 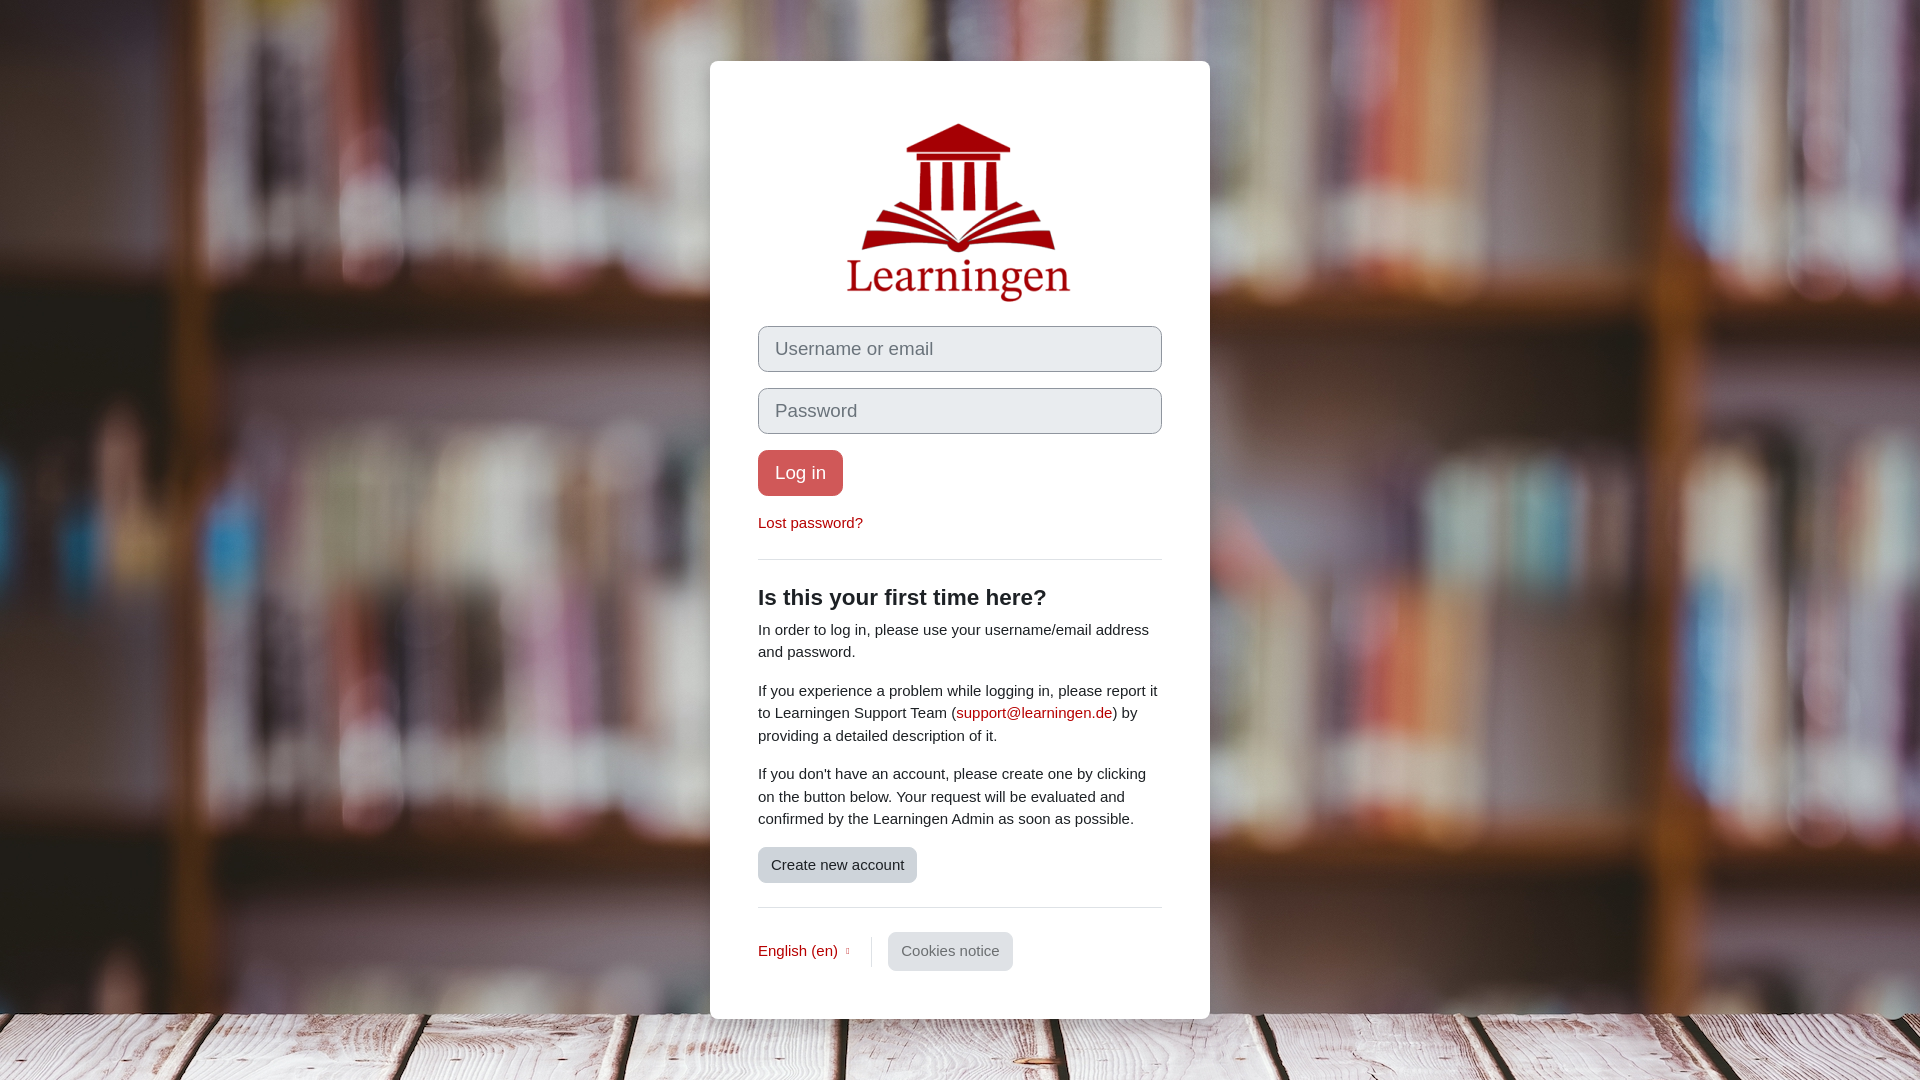 What do you see at coordinates (838, 865) in the screenshot?
I see `Create new account` at bounding box center [838, 865].